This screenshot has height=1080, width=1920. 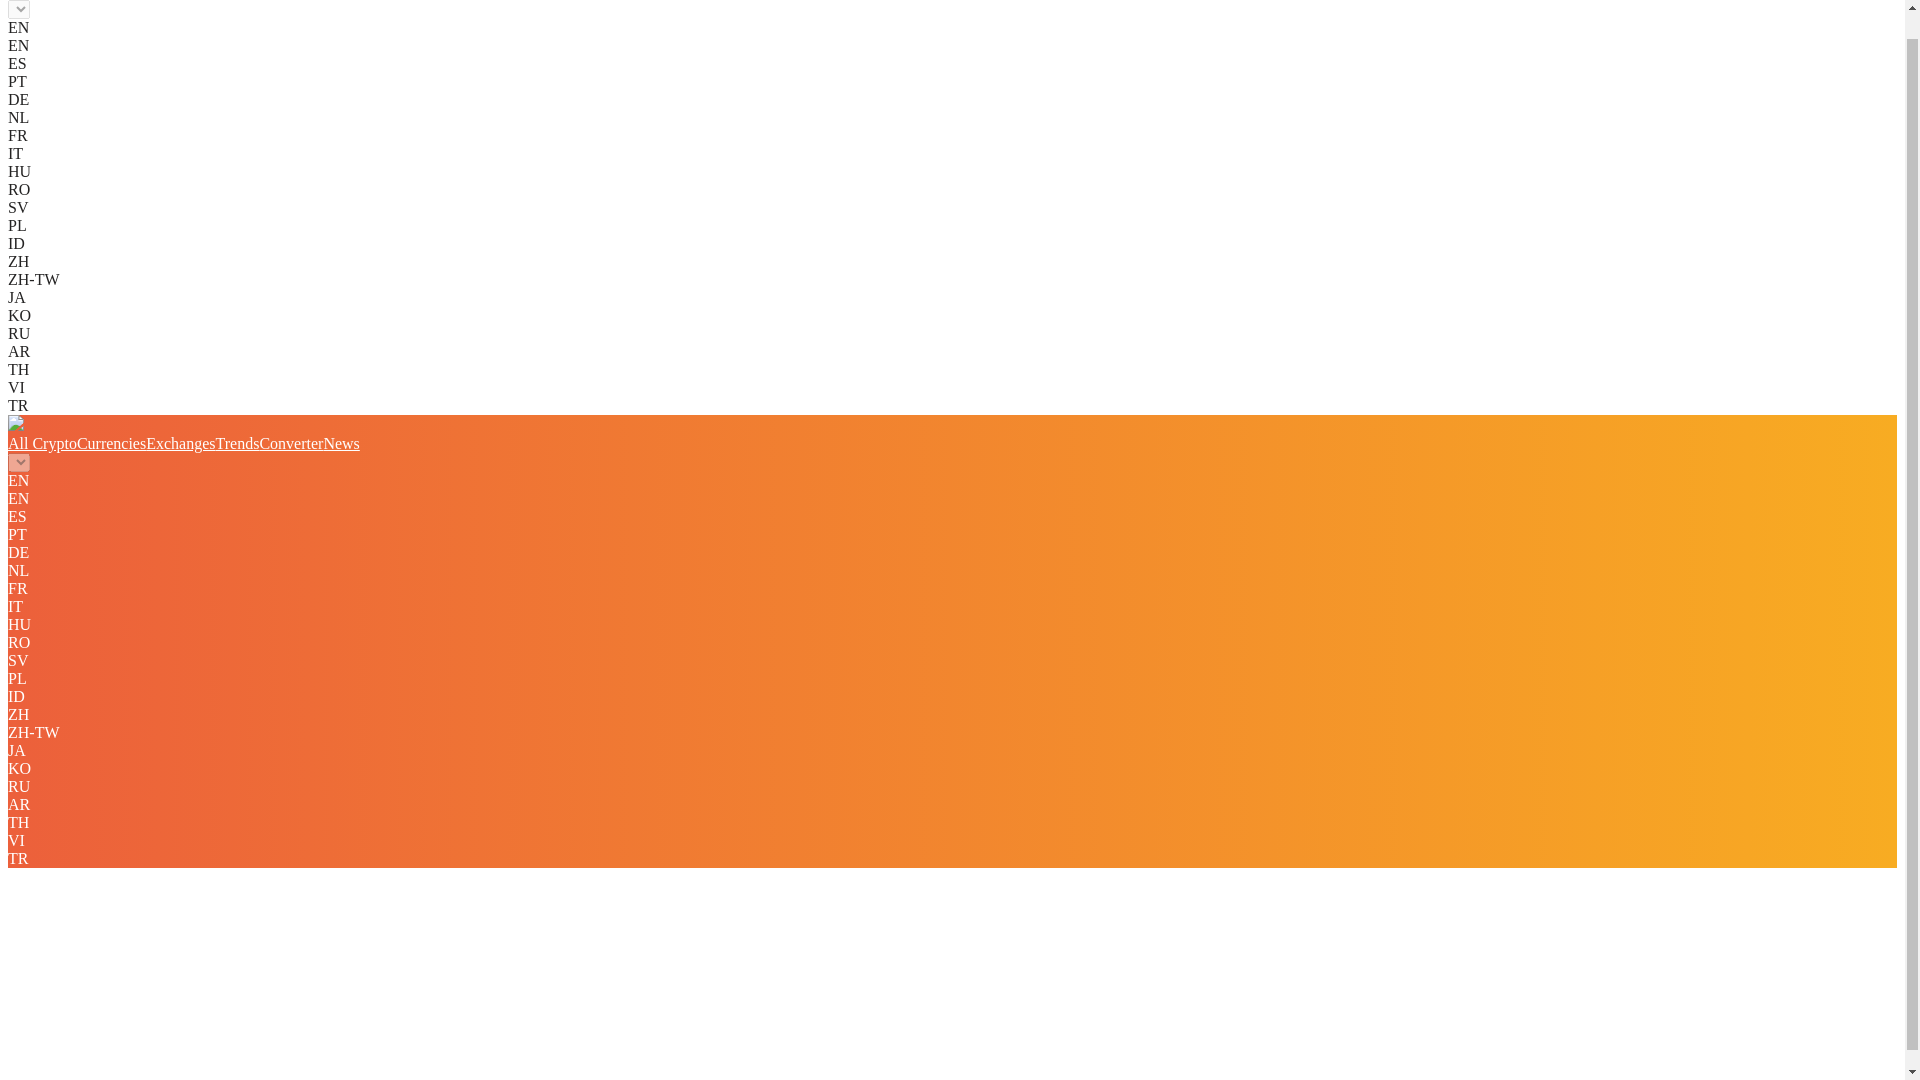 What do you see at coordinates (340, 444) in the screenshot?
I see `News` at bounding box center [340, 444].